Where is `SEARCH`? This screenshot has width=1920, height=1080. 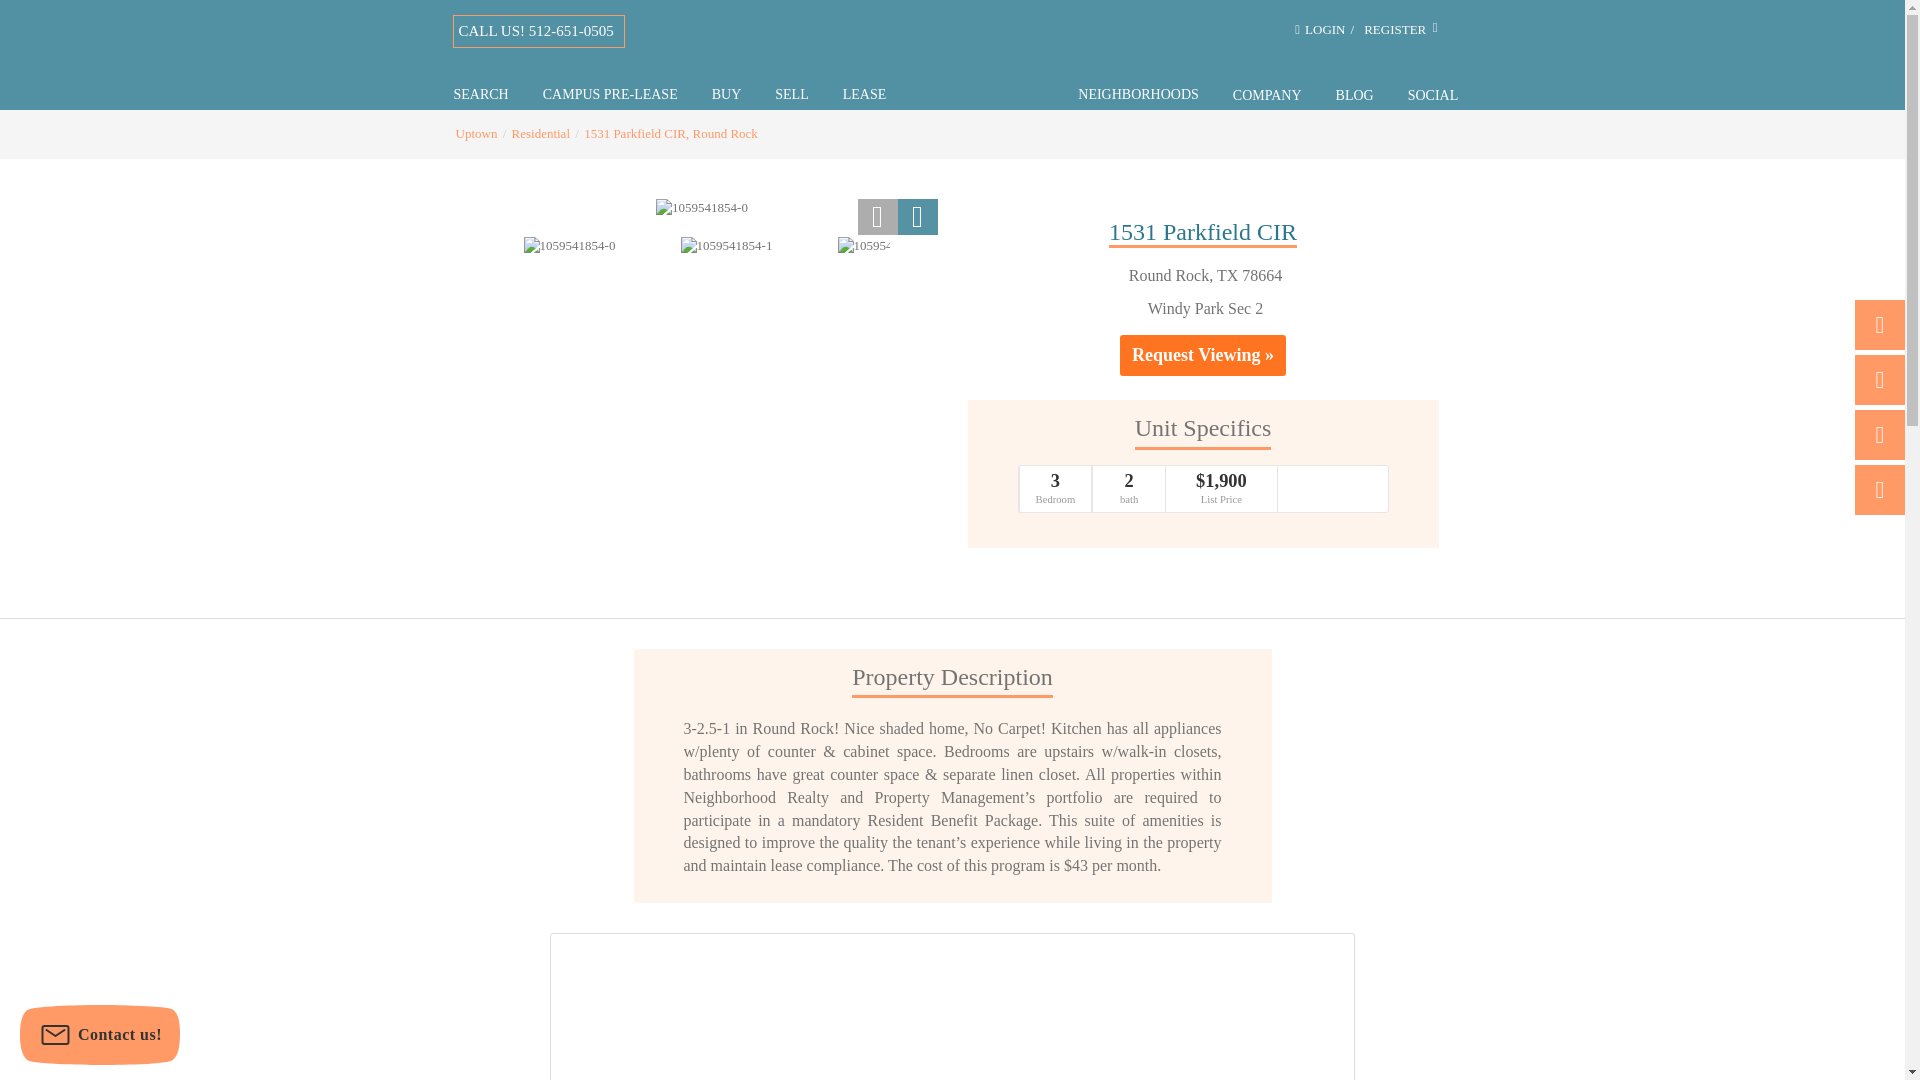 SEARCH is located at coordinates (480, 94).